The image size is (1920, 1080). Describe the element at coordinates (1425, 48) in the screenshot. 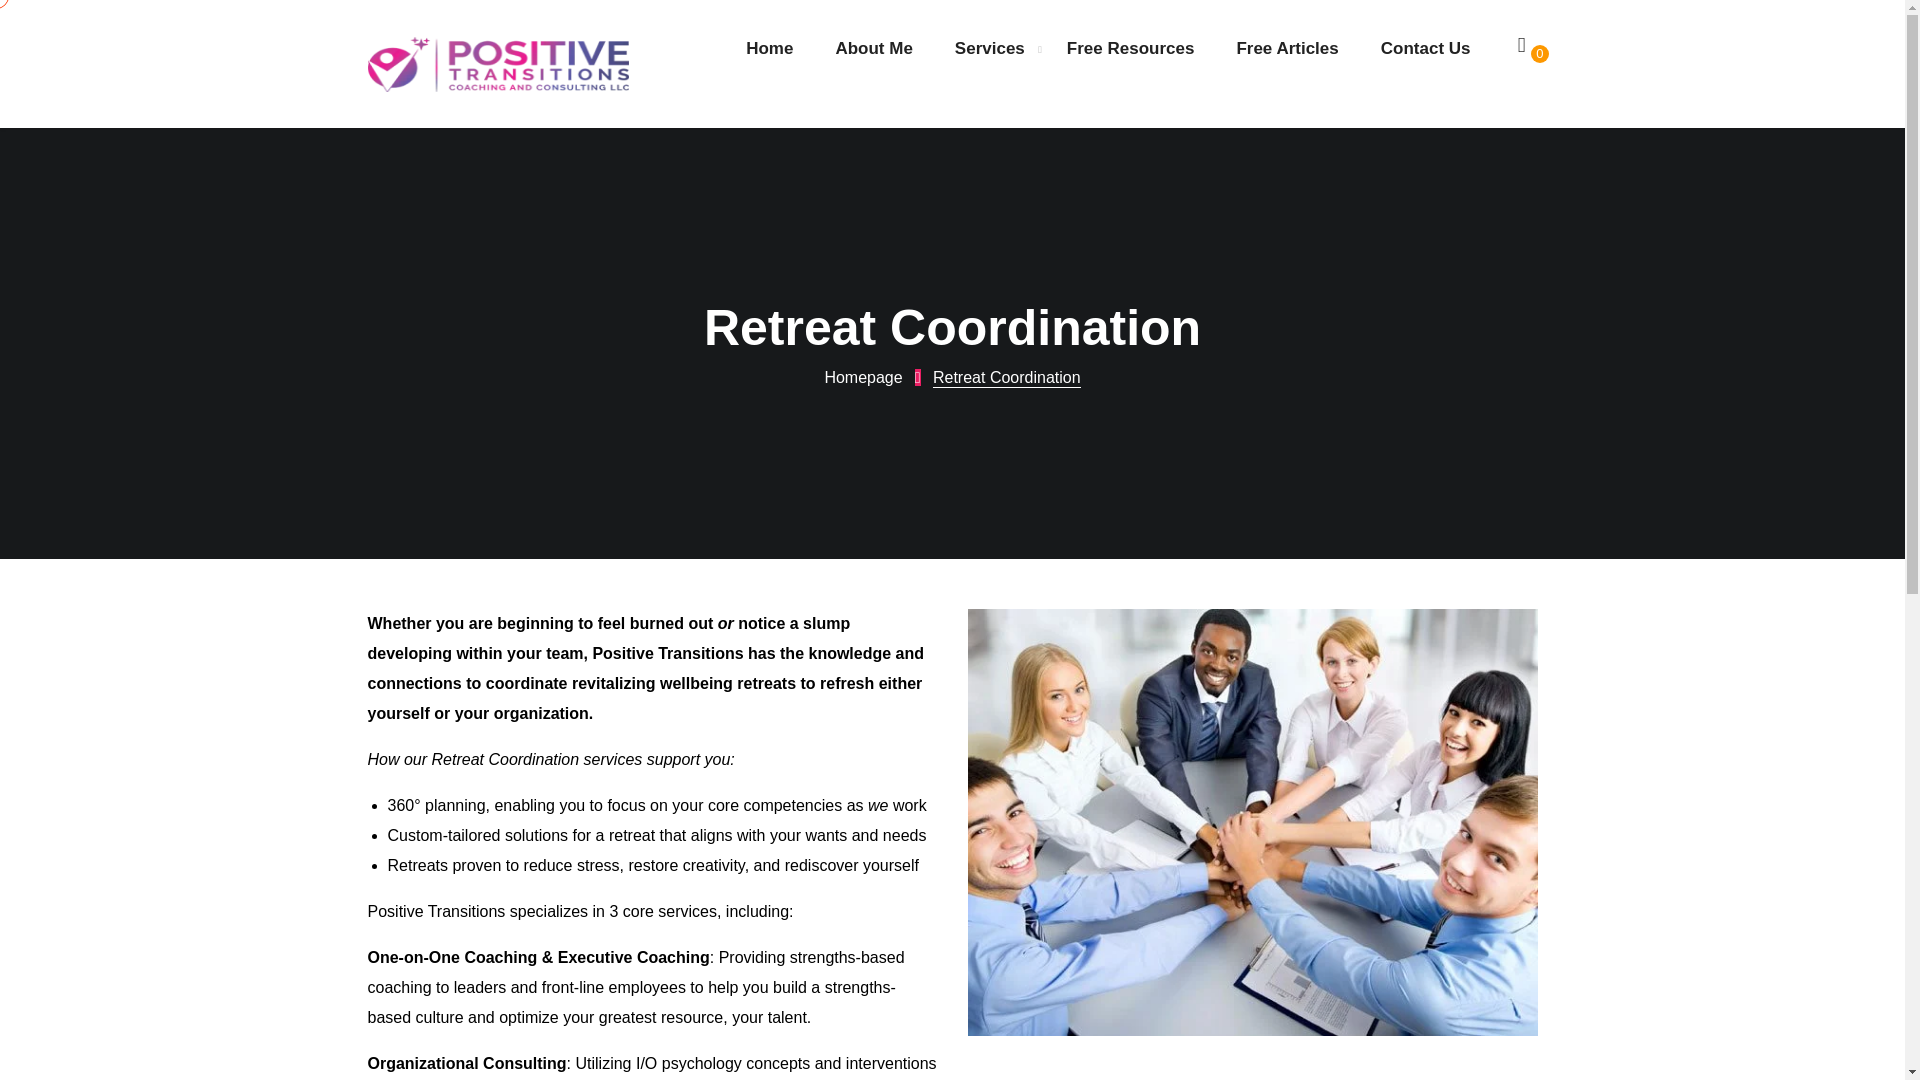

I see `Contact Us` at that location.